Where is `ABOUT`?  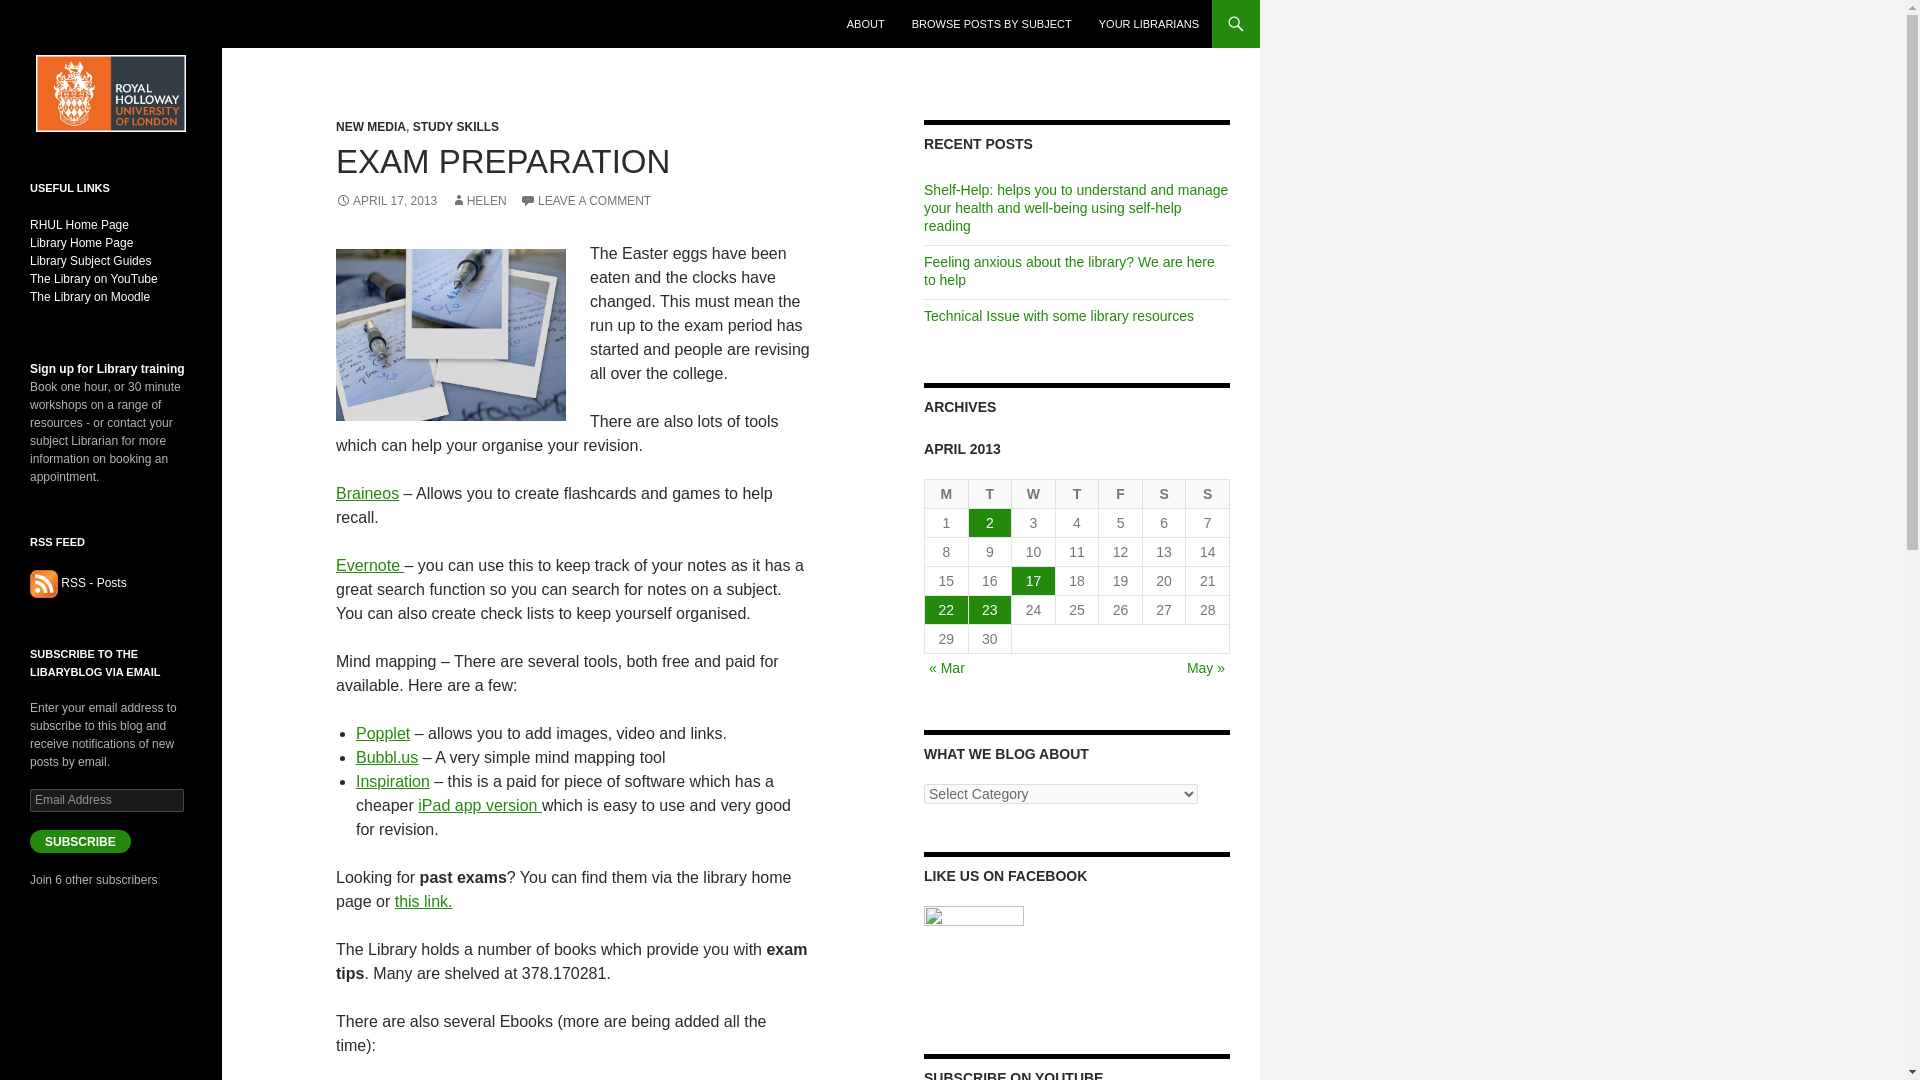
ABOUT is located at coordinates (866, 24).